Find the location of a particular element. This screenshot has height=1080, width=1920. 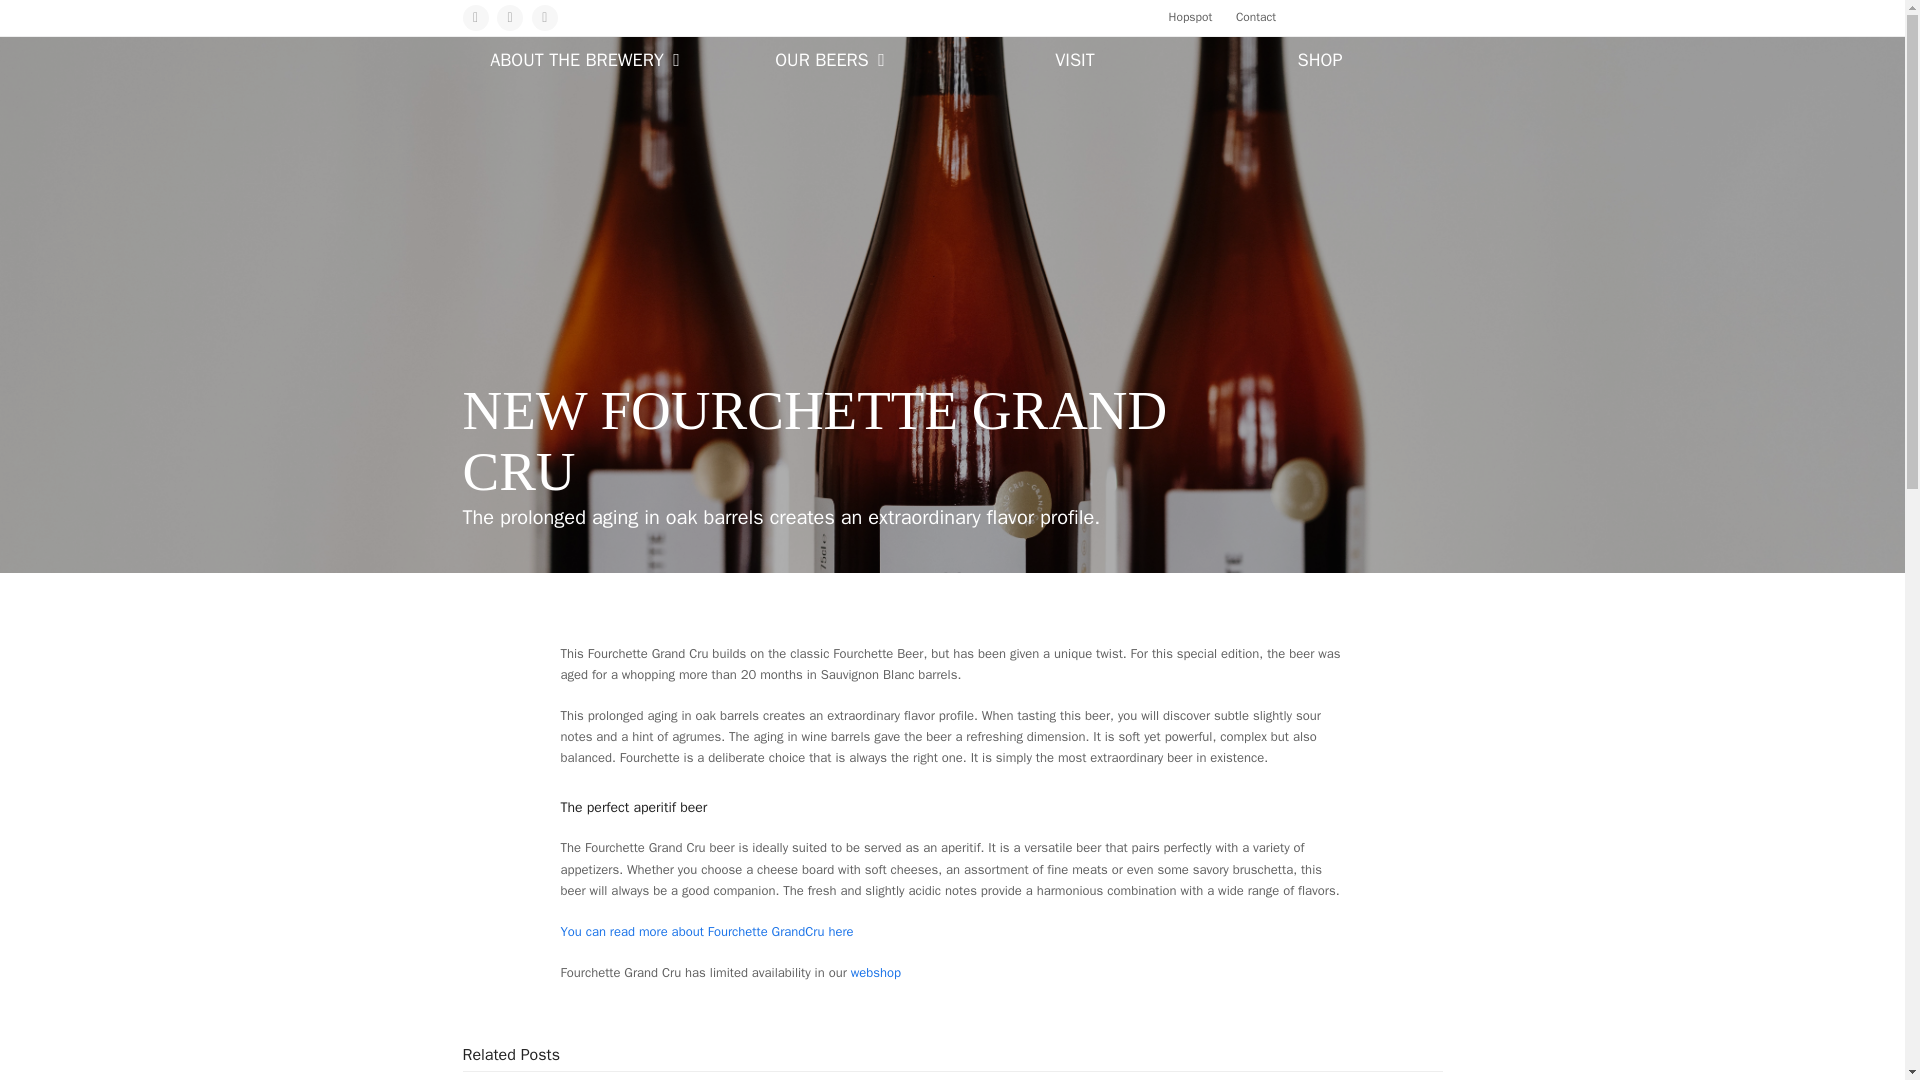

VISIT is located at coordinates (1074, 62).